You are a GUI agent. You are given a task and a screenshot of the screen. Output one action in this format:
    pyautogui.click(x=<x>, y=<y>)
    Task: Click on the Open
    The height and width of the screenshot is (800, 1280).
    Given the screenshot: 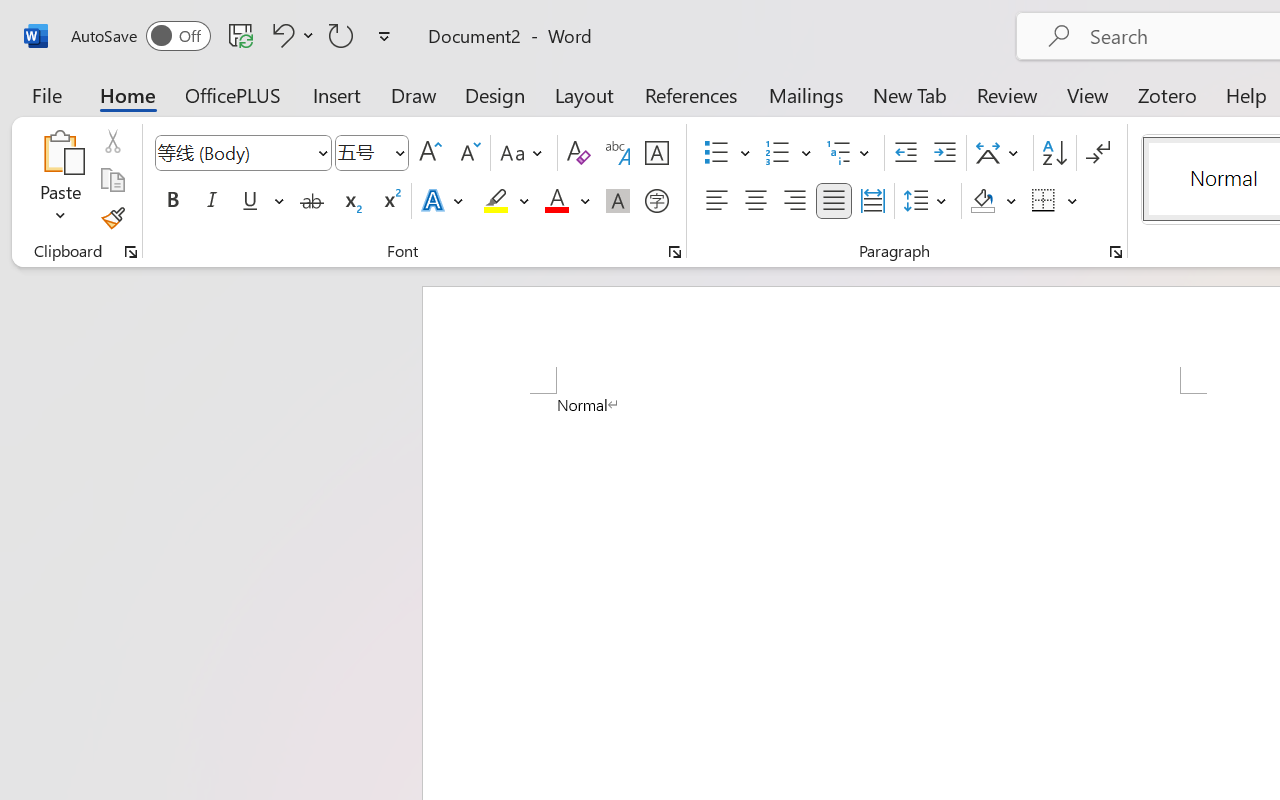 What is the action you would take?
    pyautogui.click(x=399, y=152)
    